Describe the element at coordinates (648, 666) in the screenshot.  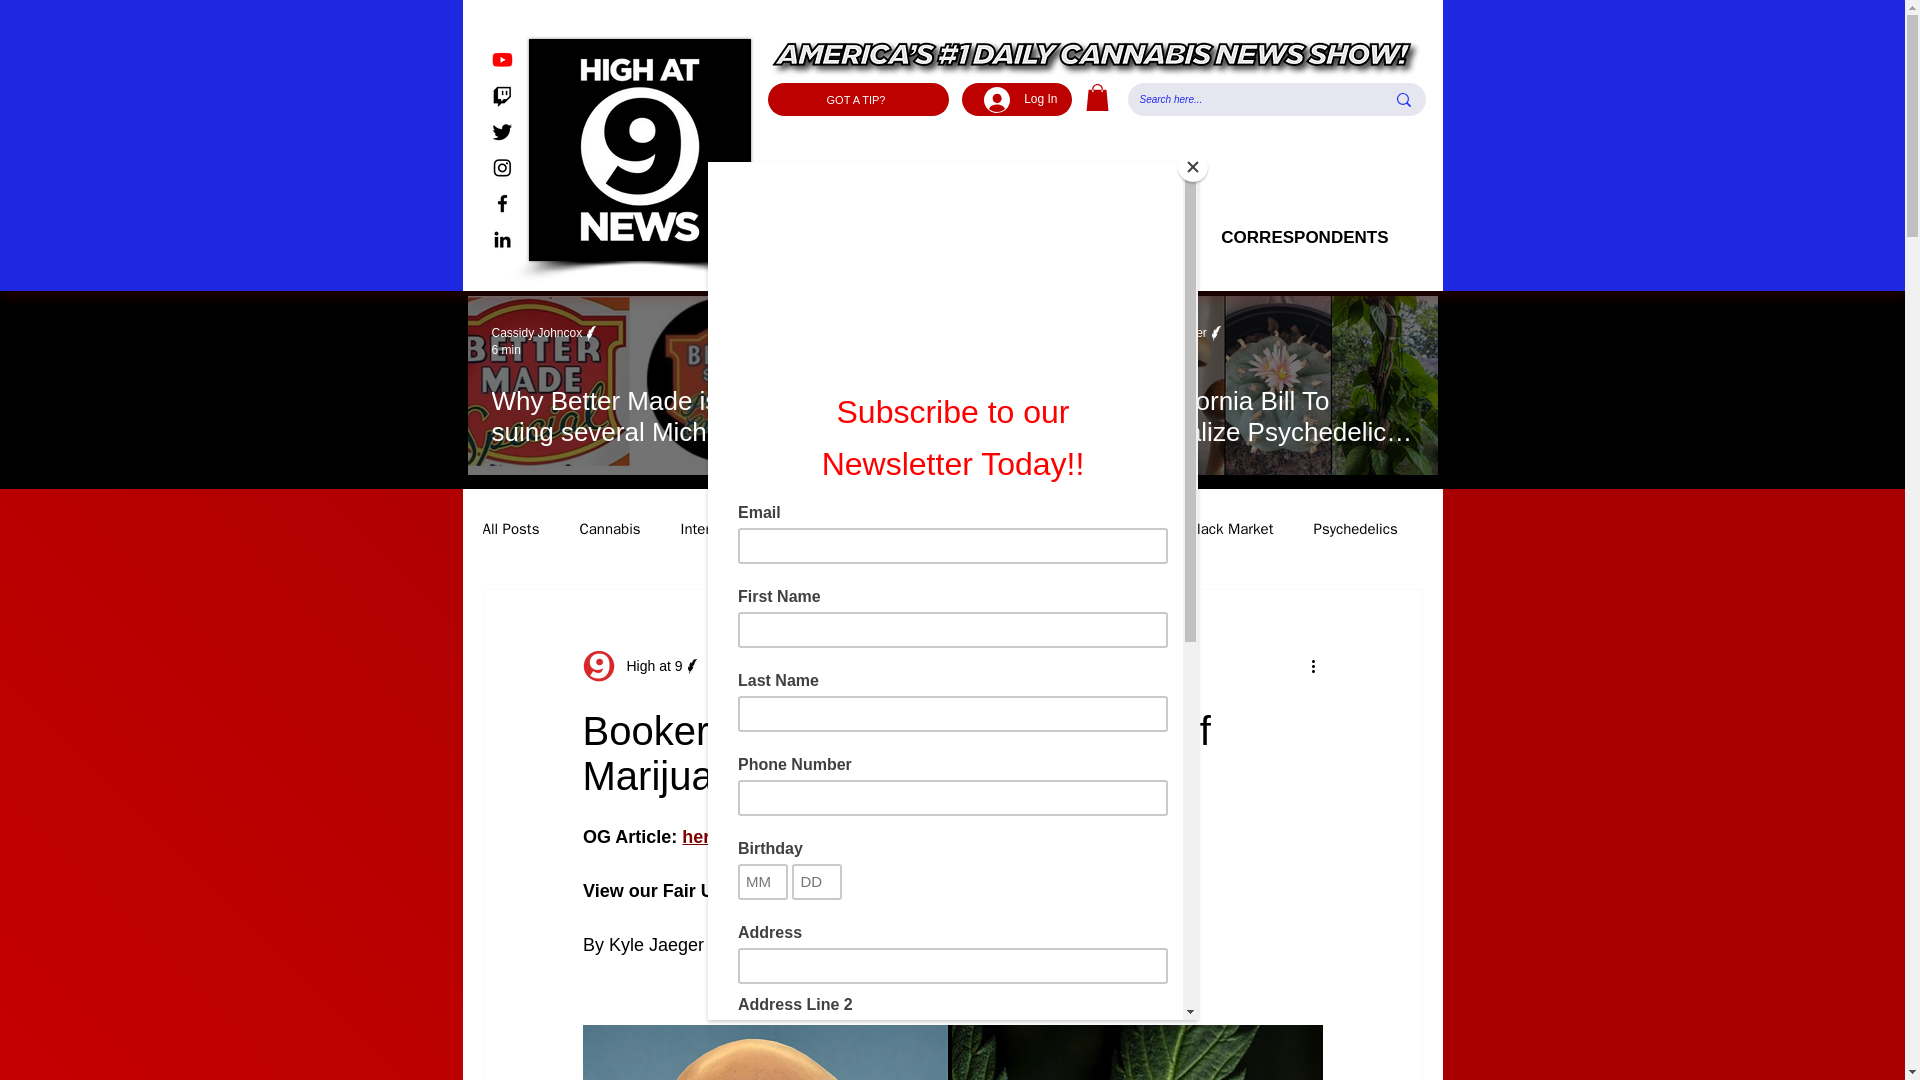
I see `High at 9` at that location.